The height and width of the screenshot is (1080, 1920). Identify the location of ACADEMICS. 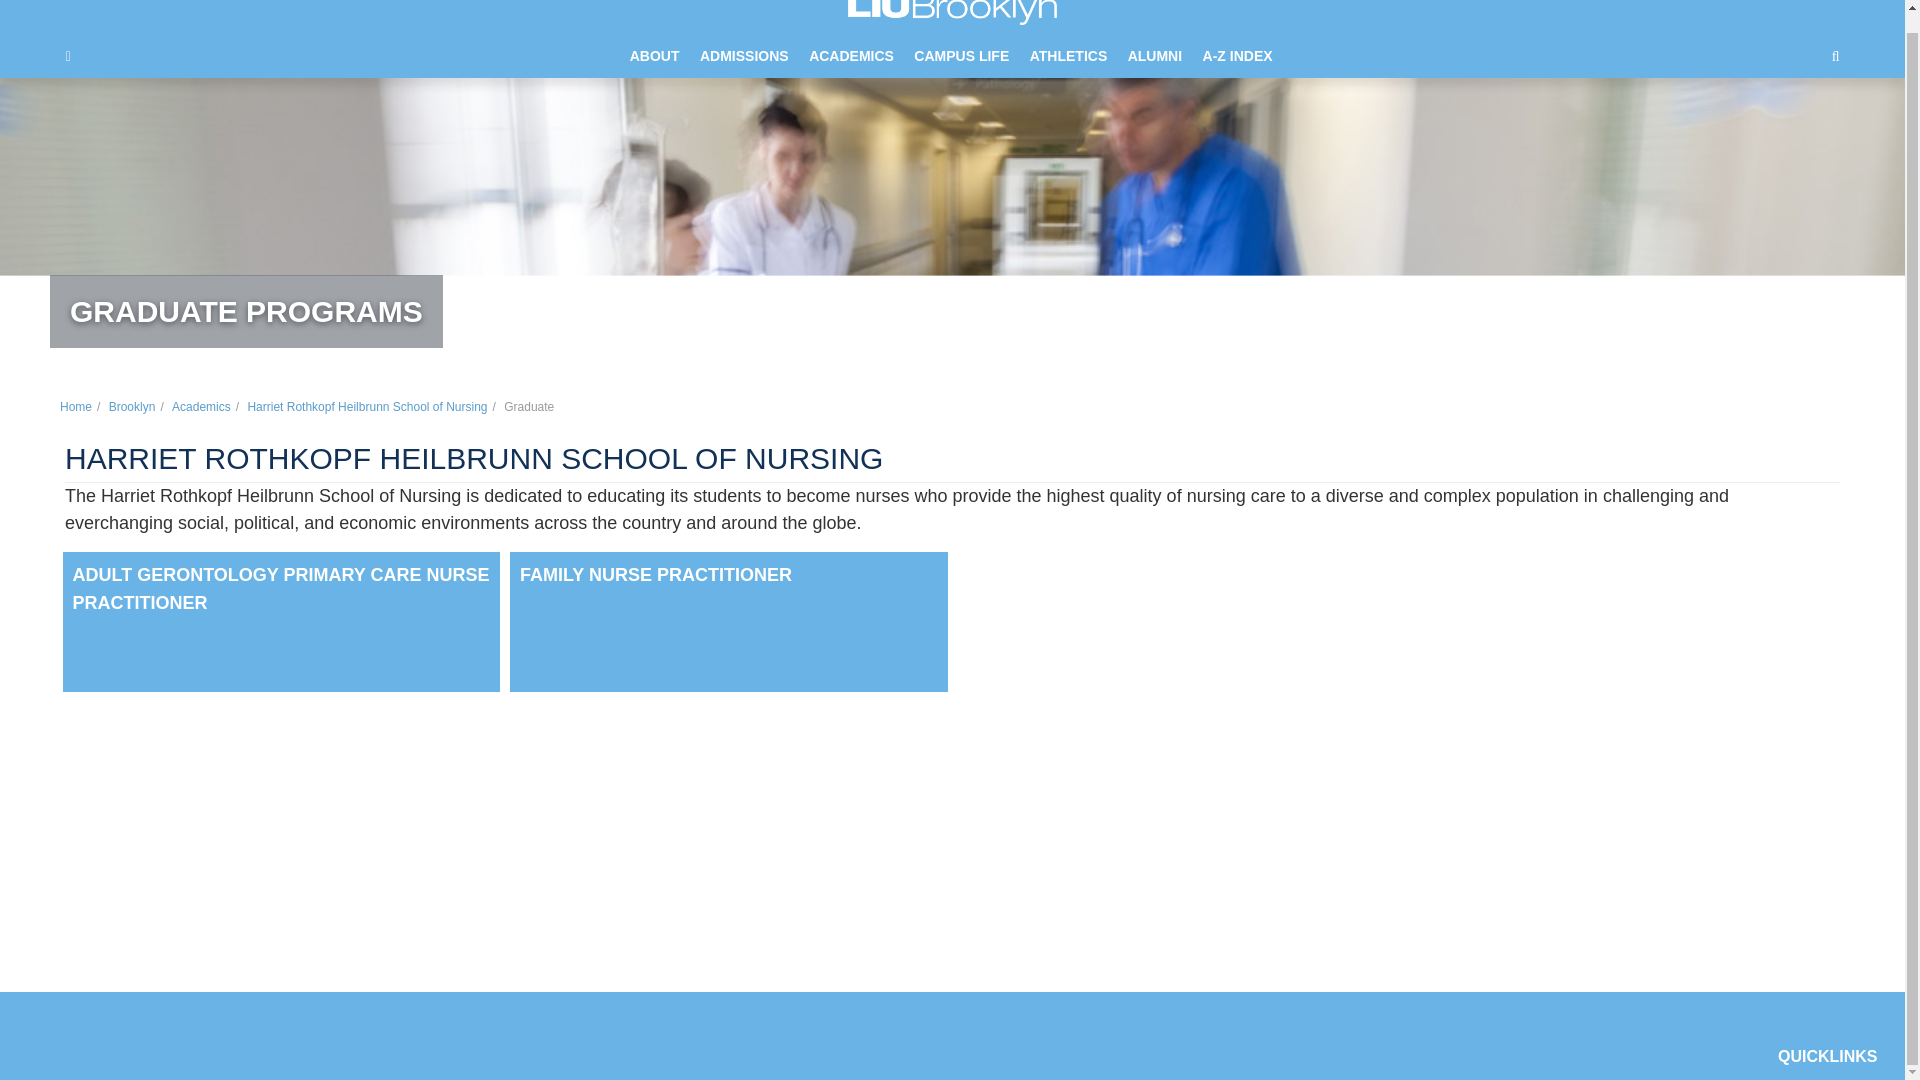
(851, 56).